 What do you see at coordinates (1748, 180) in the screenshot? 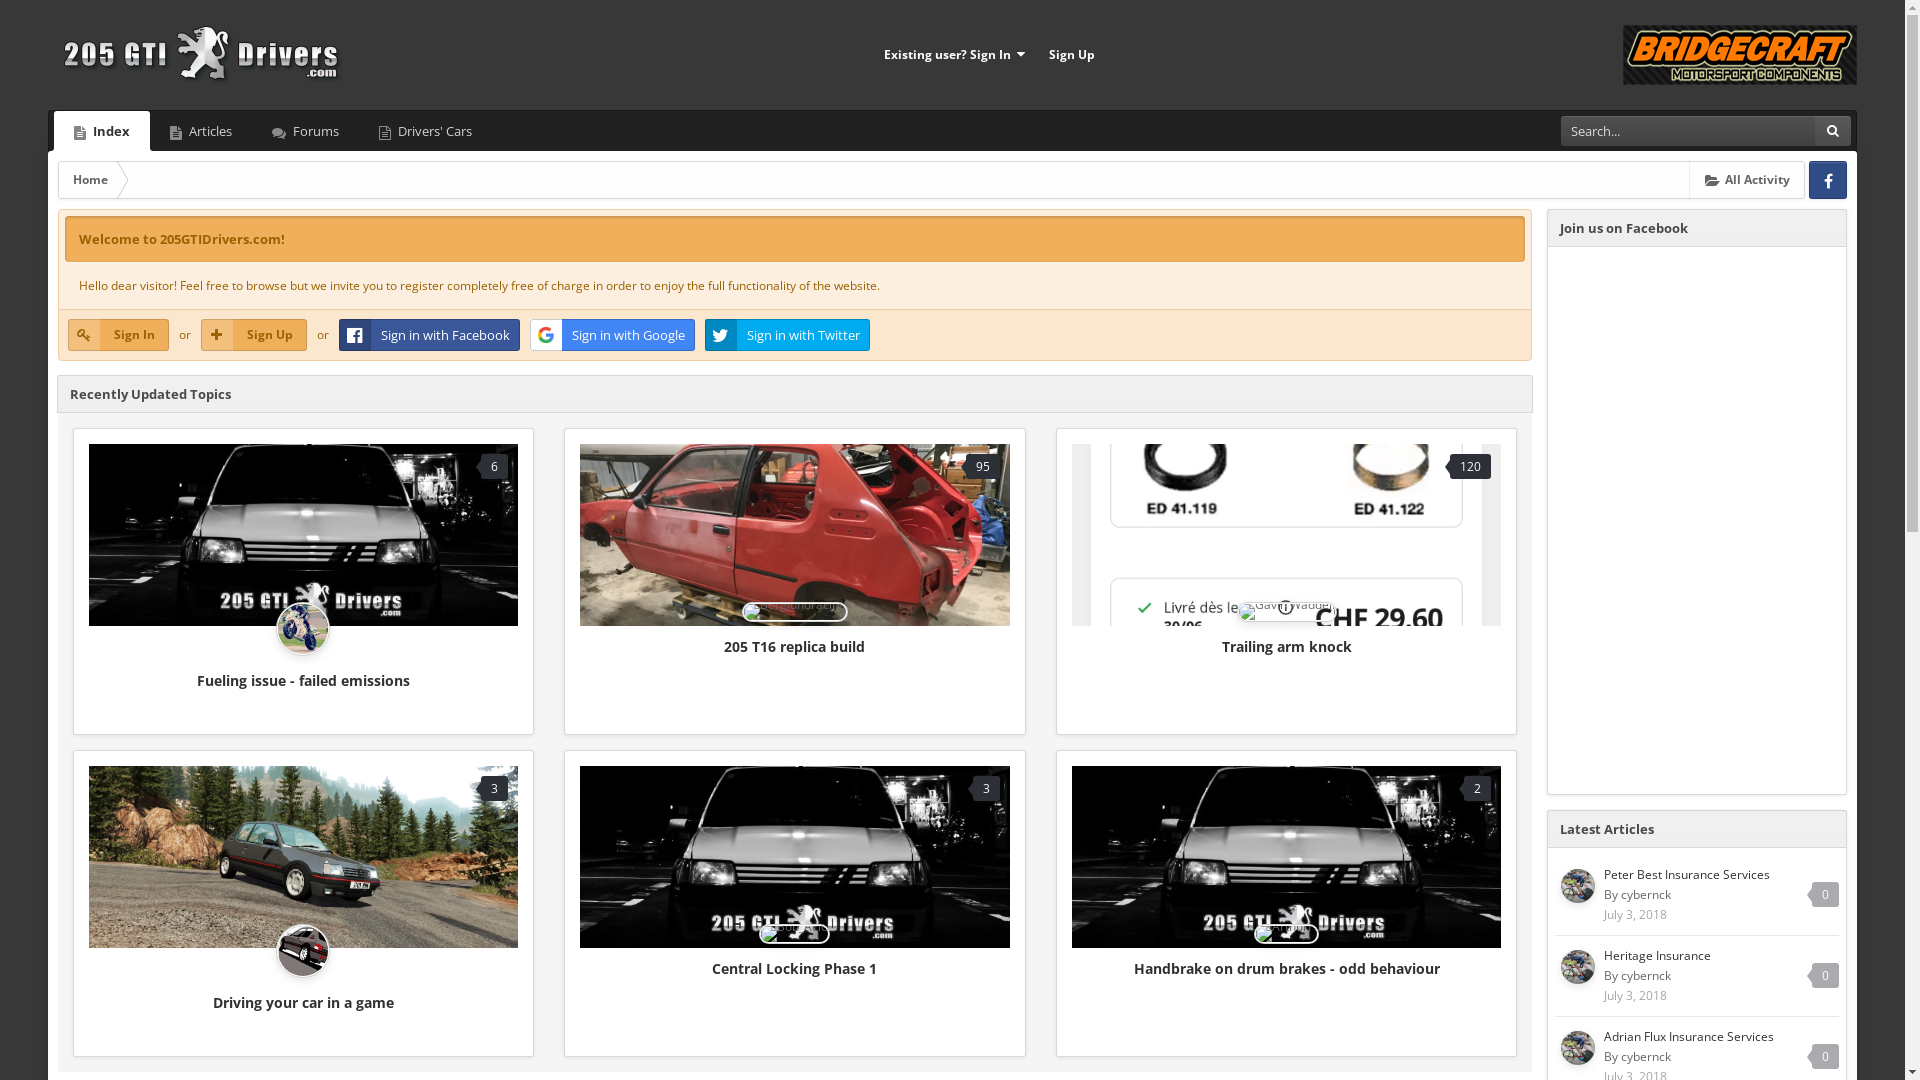
I see `All Activity` at bounding box center [1748, 180].